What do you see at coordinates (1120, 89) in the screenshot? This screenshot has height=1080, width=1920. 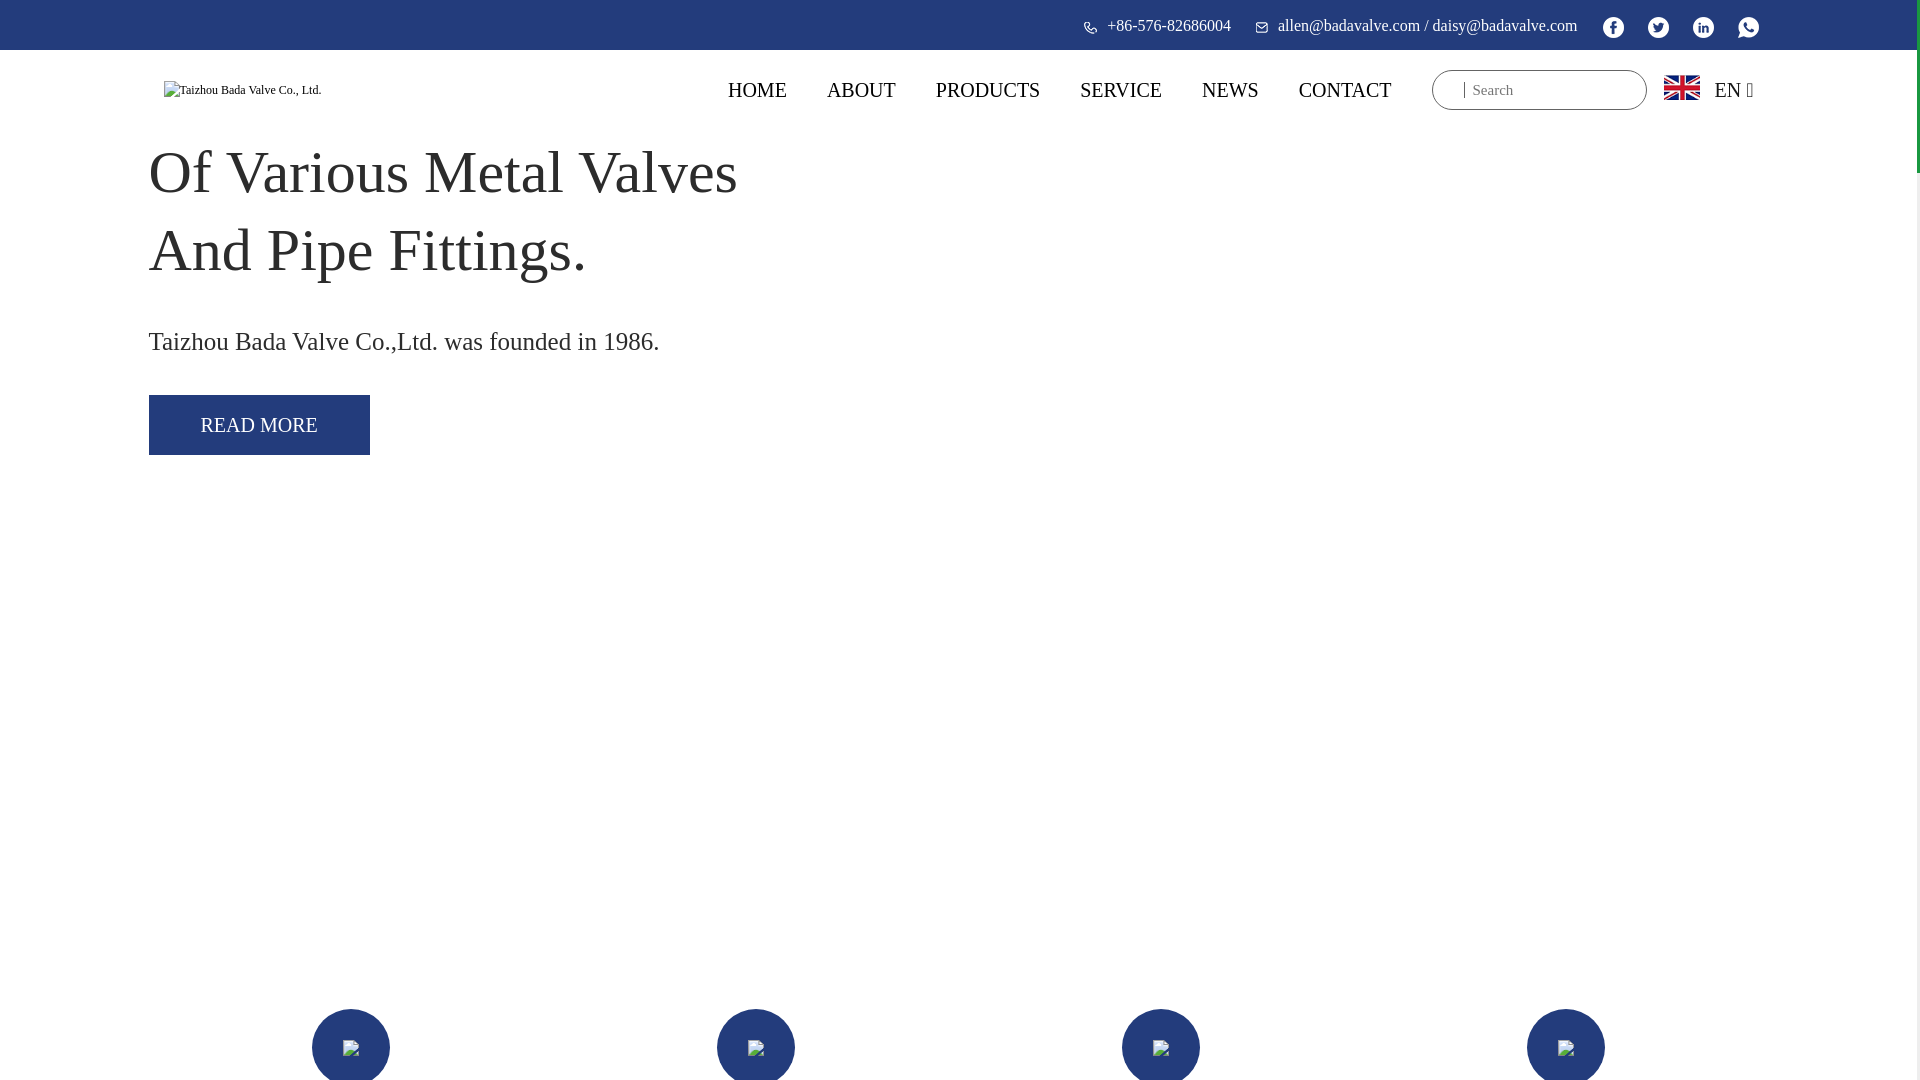 I see `SERVICE` at bounding box center [1120, 89].